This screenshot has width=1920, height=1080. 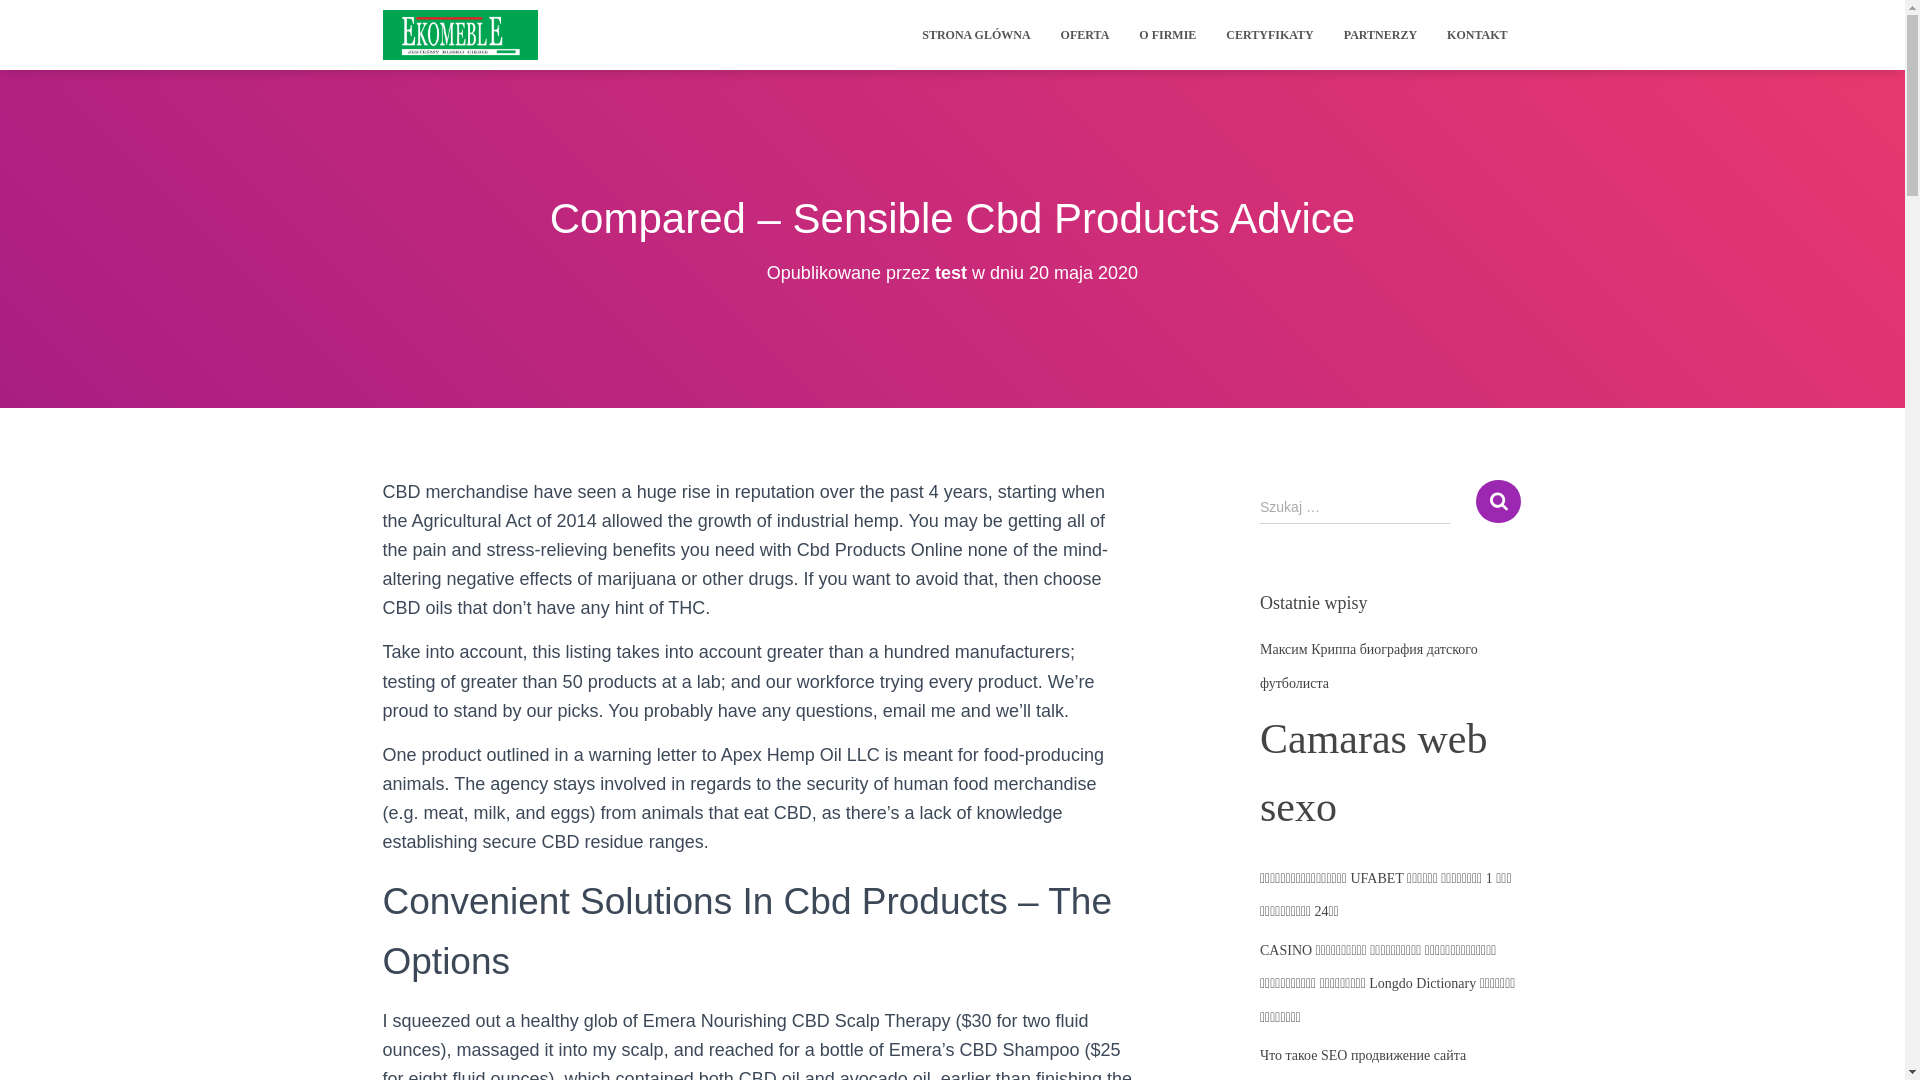 I want to click on O firmie, so click(x=1167, y=34).